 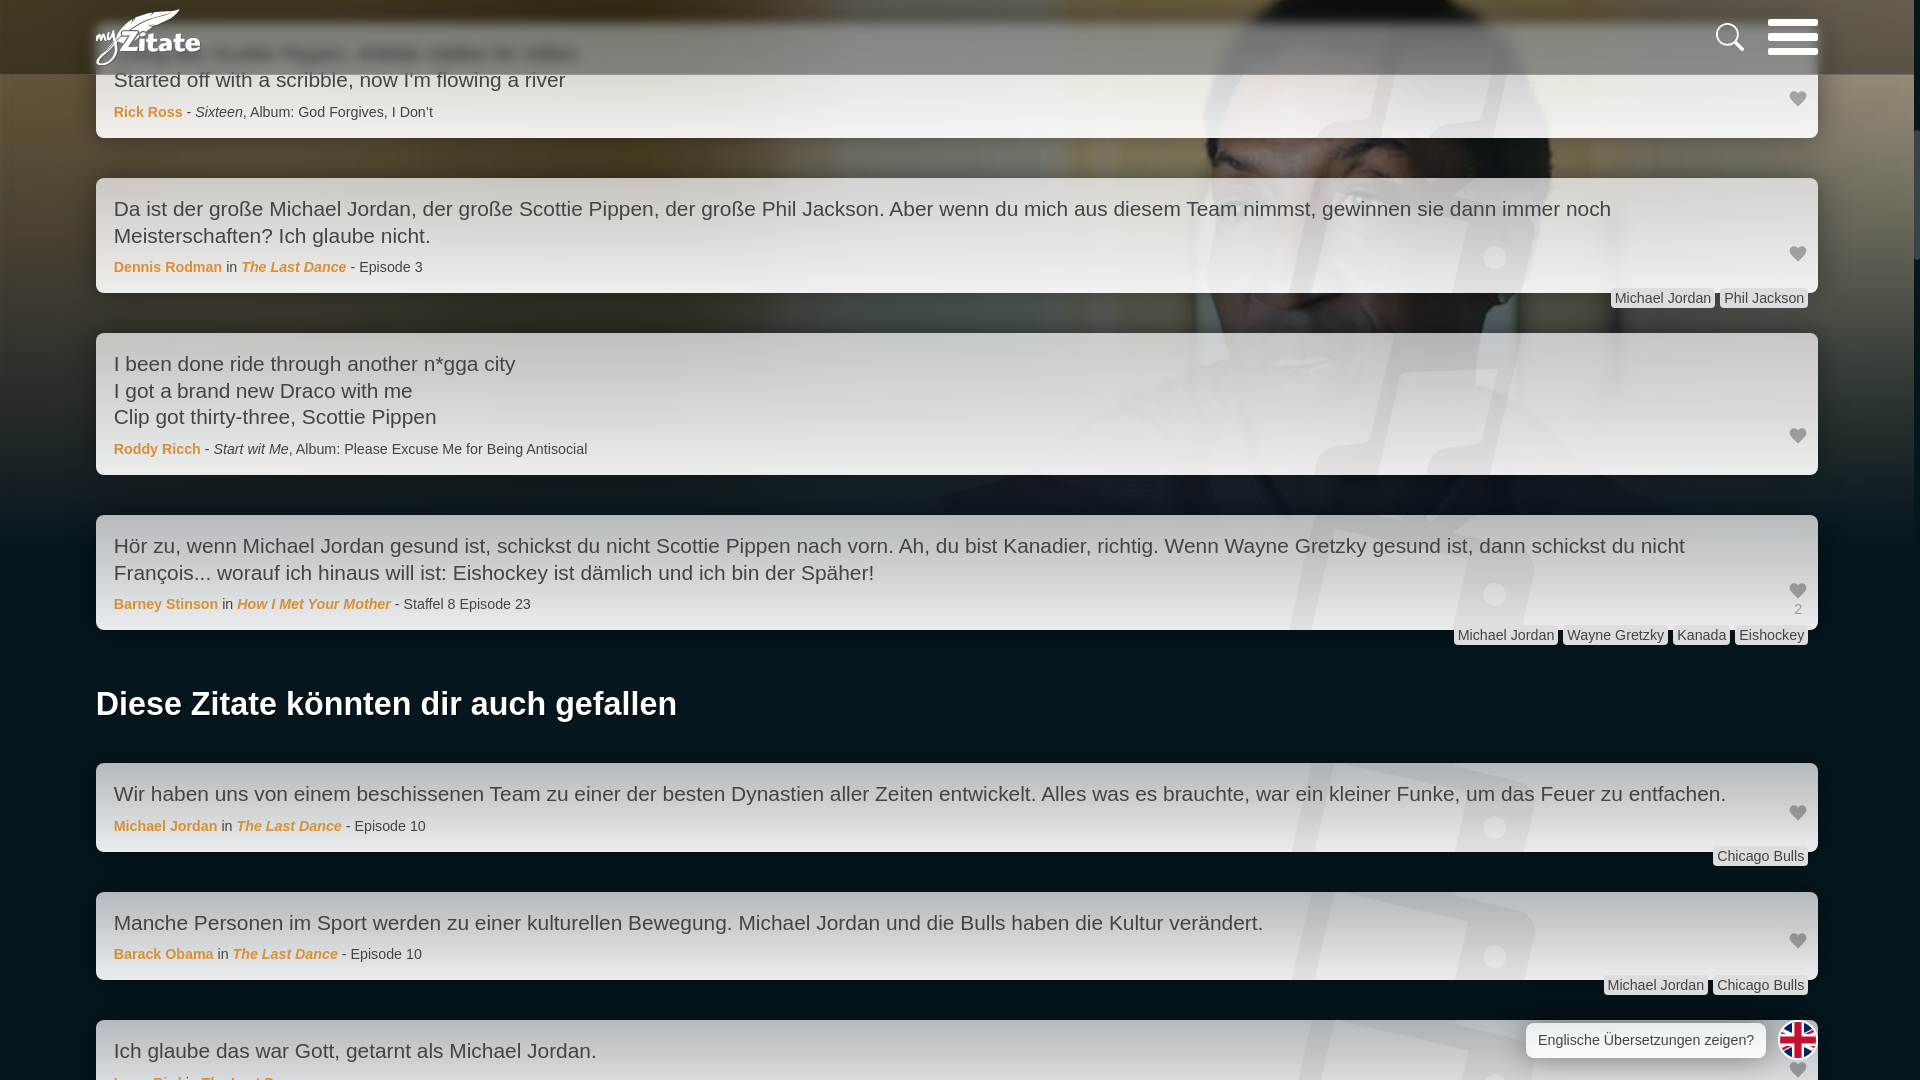 What do you see at coordinates (1764, 298) in the screenshot?
I see `Phil Jackson` at bounding box center [1764, 298].